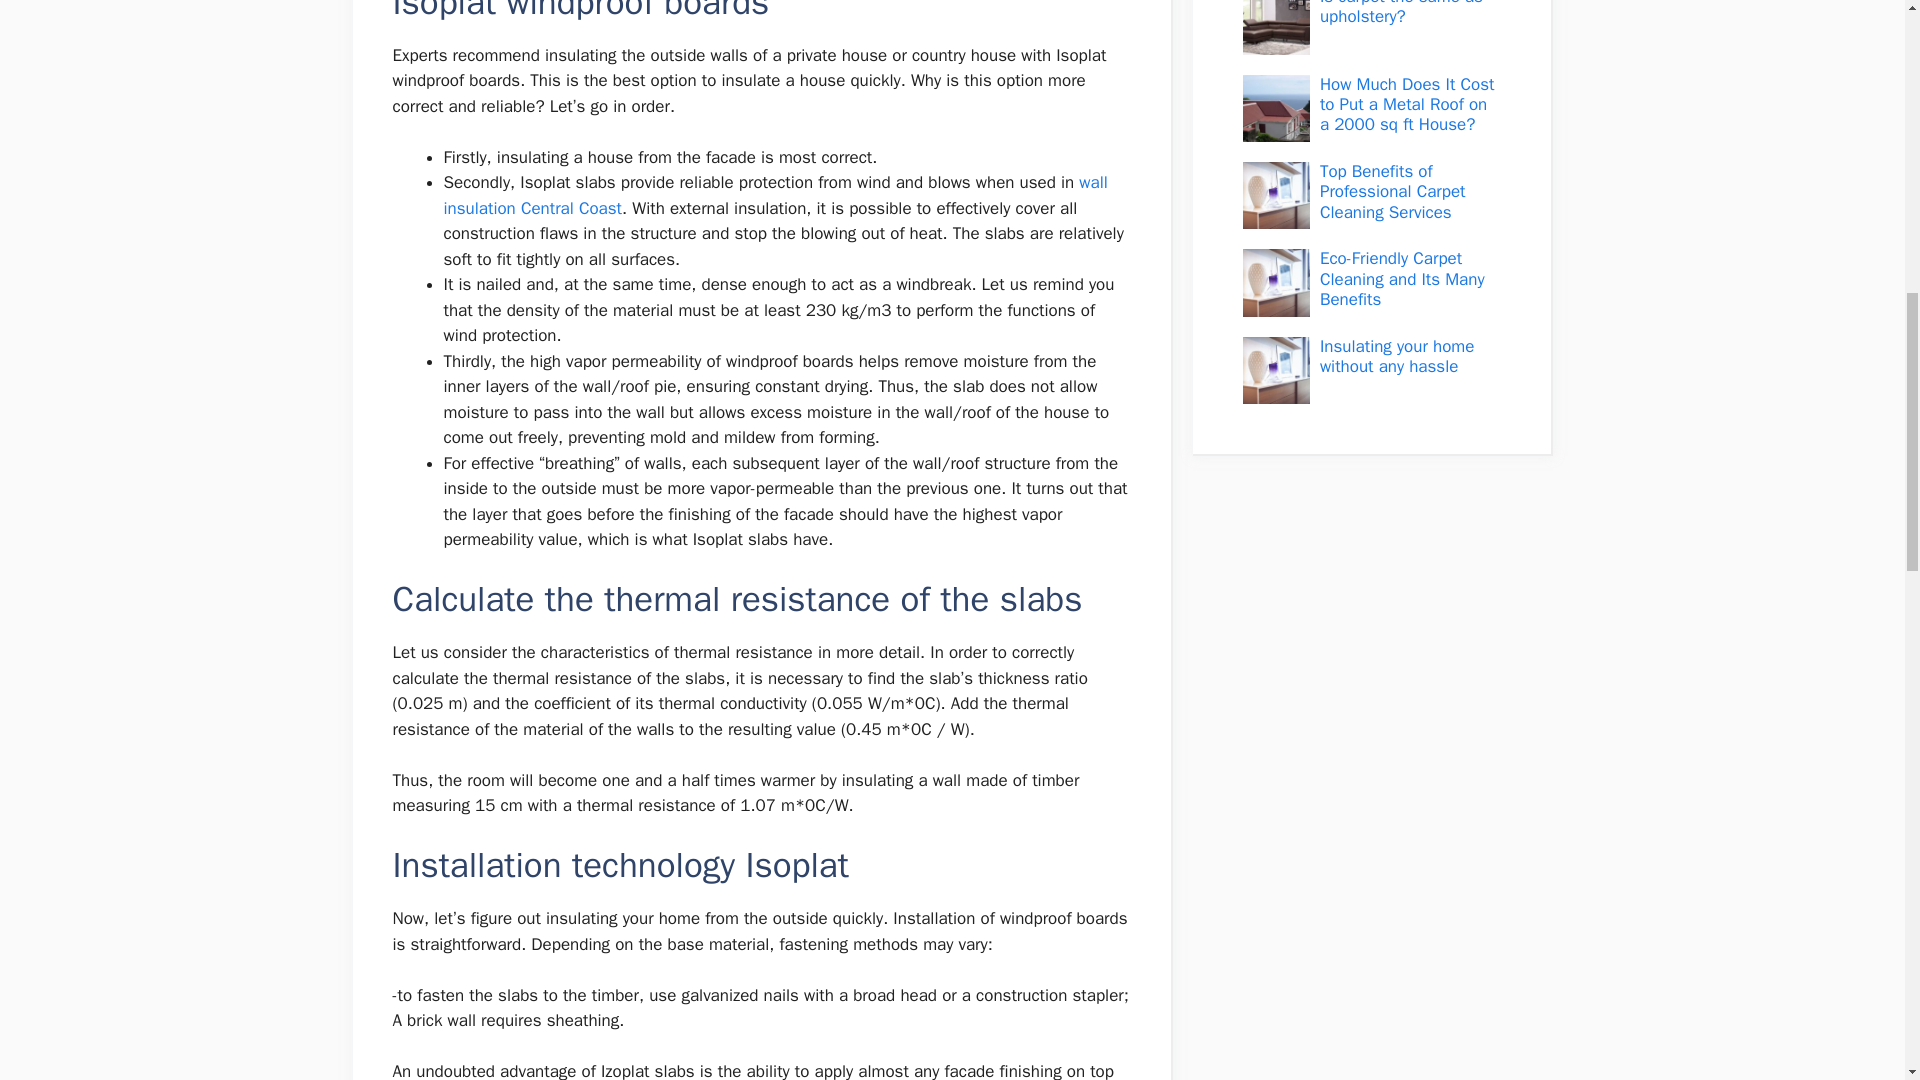 Image resolution: width=1920 pixels, height=1080 pixels. What do you see at coordinates (1393, 191) in the screenshot?
I see `Top Benefits of Professional Carpet Cleaning Services` at bounding box center [1393, 191].